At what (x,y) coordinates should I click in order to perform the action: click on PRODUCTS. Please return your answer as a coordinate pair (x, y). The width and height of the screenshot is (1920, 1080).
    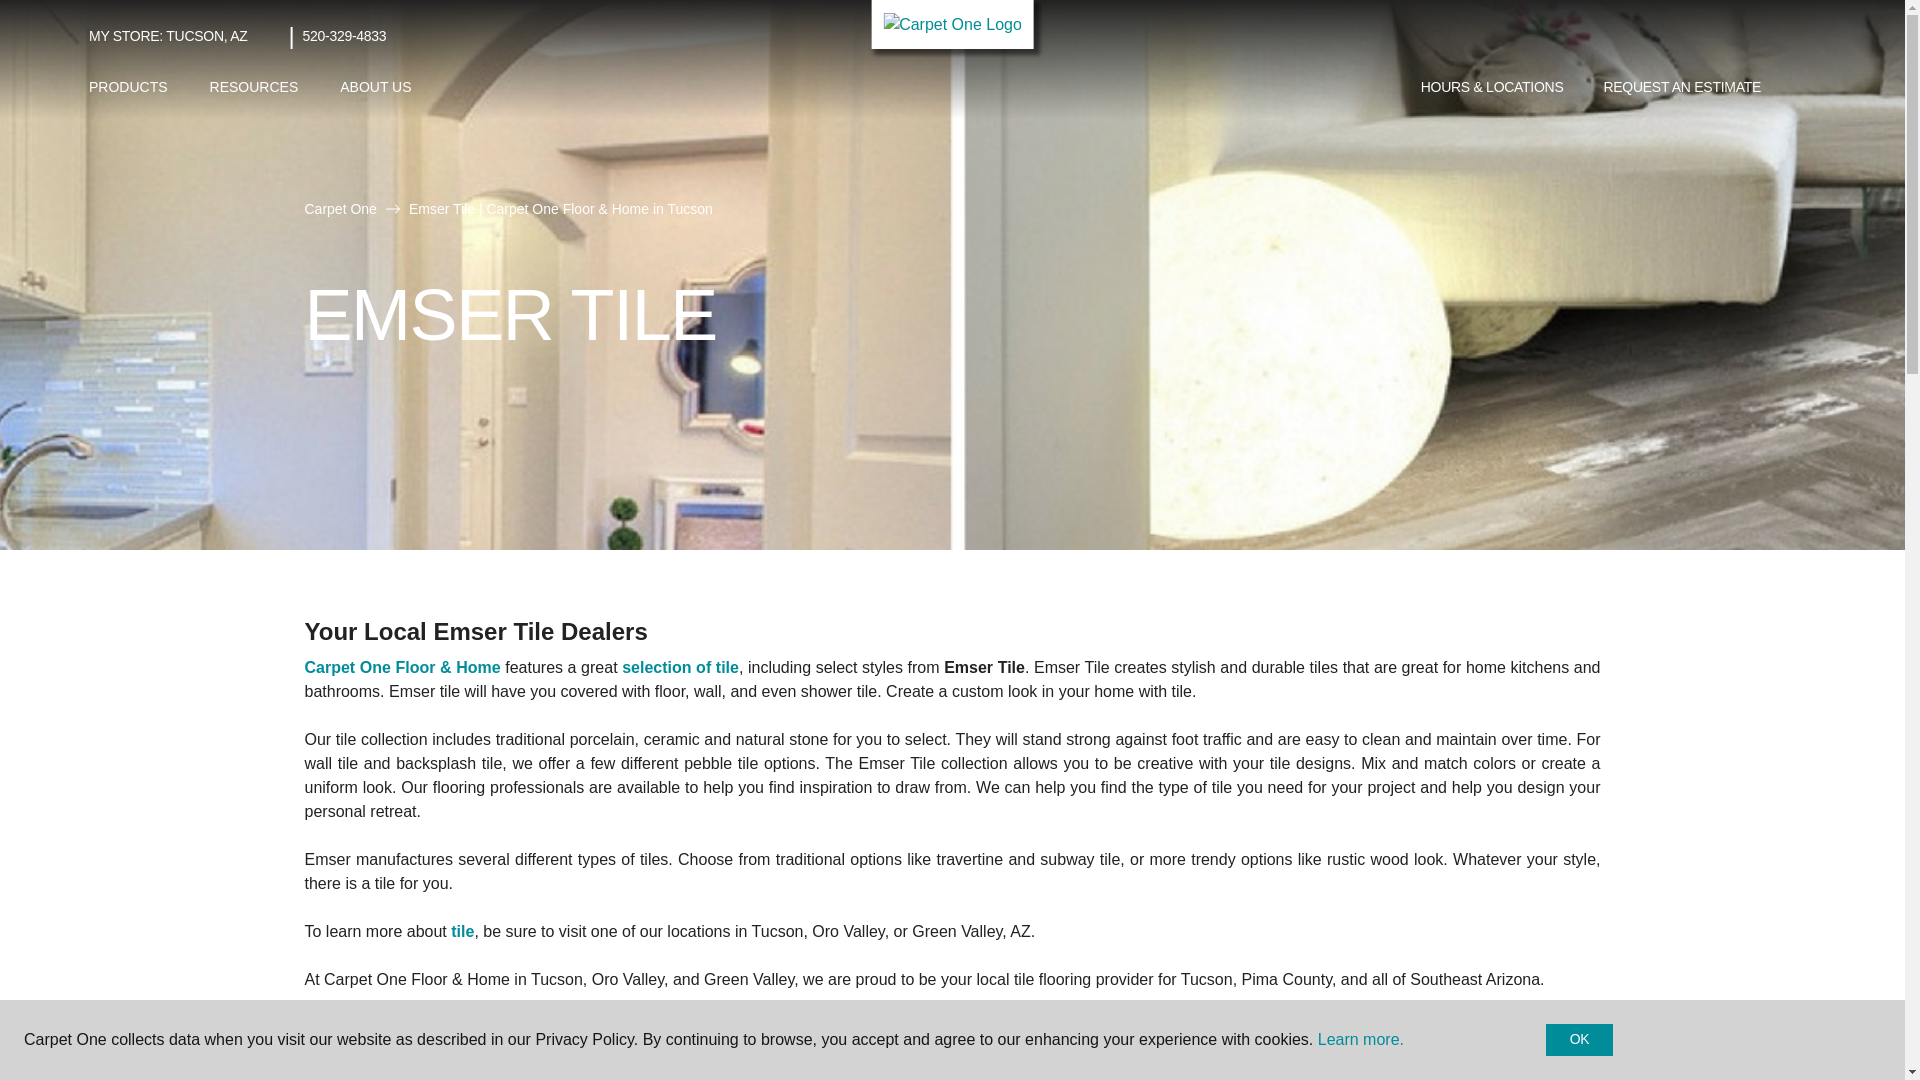
    Looking at the image, I should click on (128, 87).